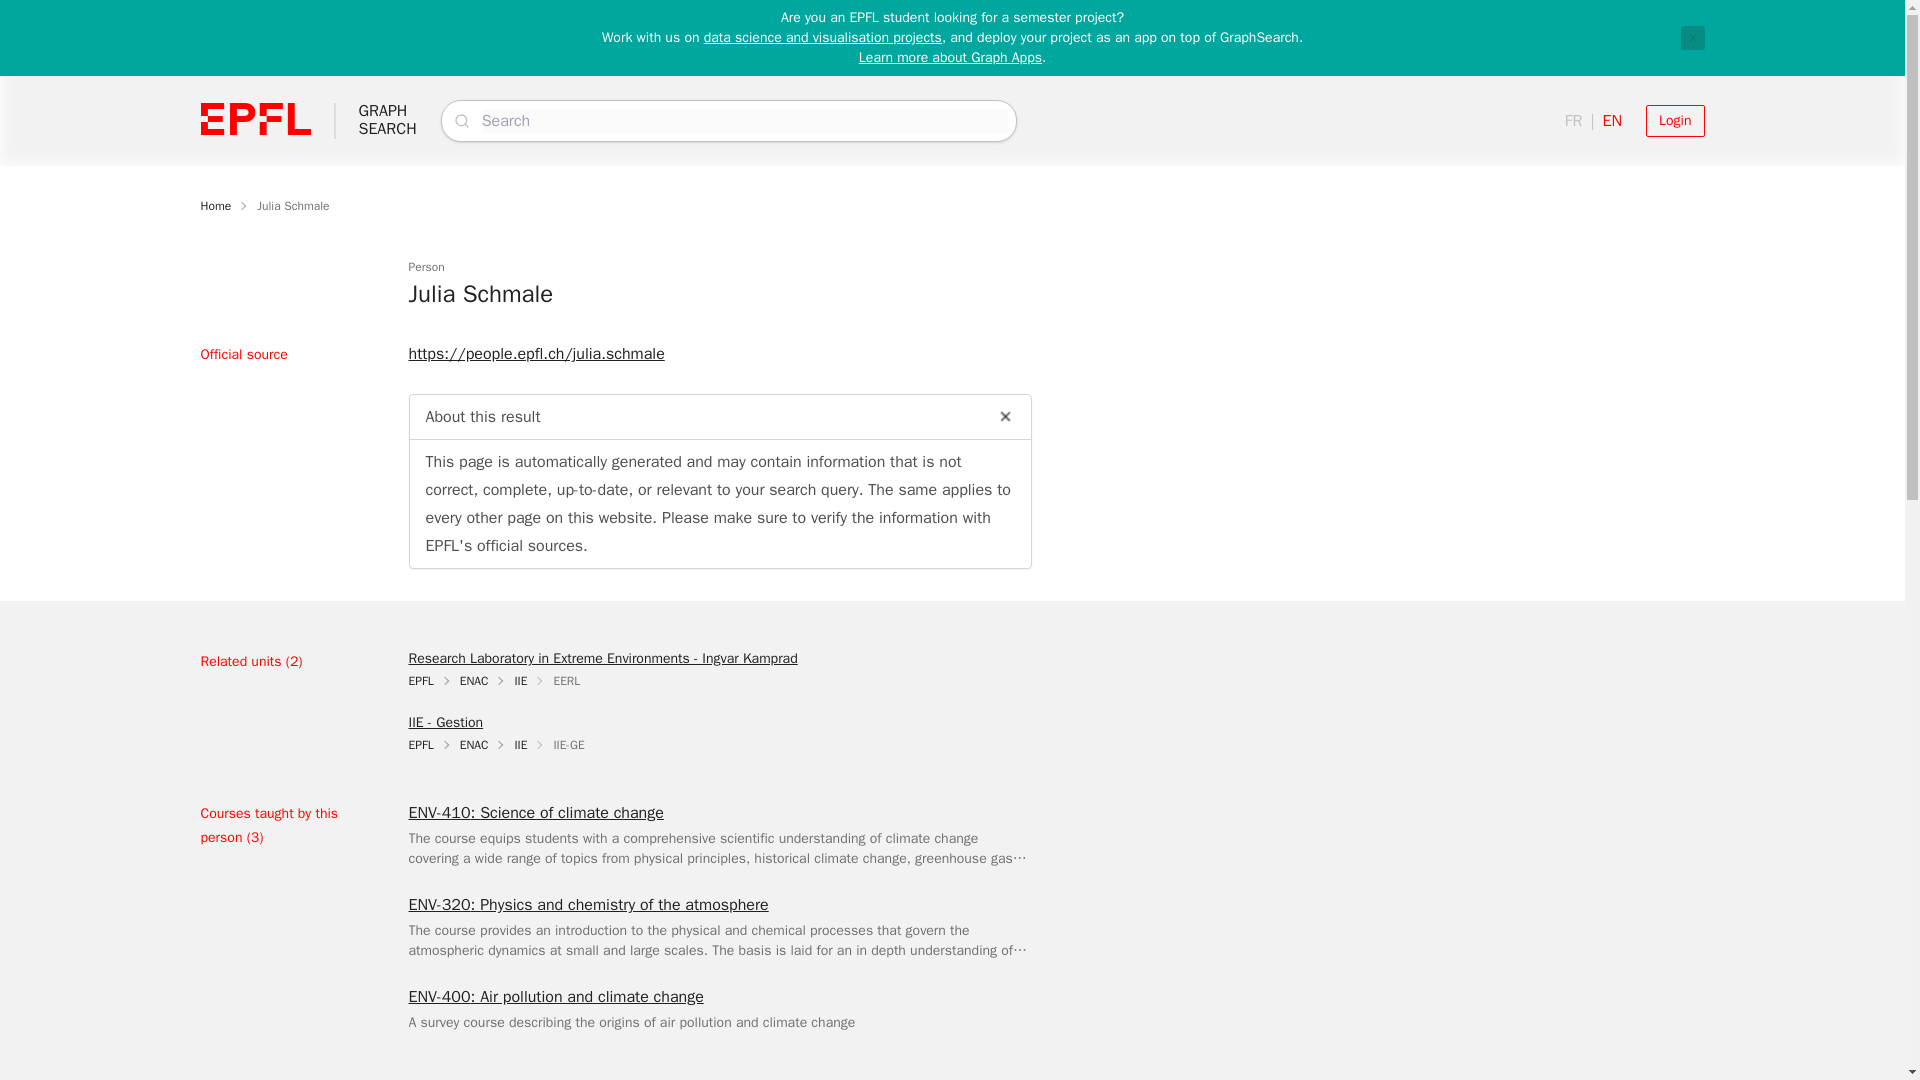 The width and height of the screenshot is (1920, 1080). What do you see at coordinates (445, 722) in the screenshot?
I see `IIE - Gestion` at bounding box center [445, 722].